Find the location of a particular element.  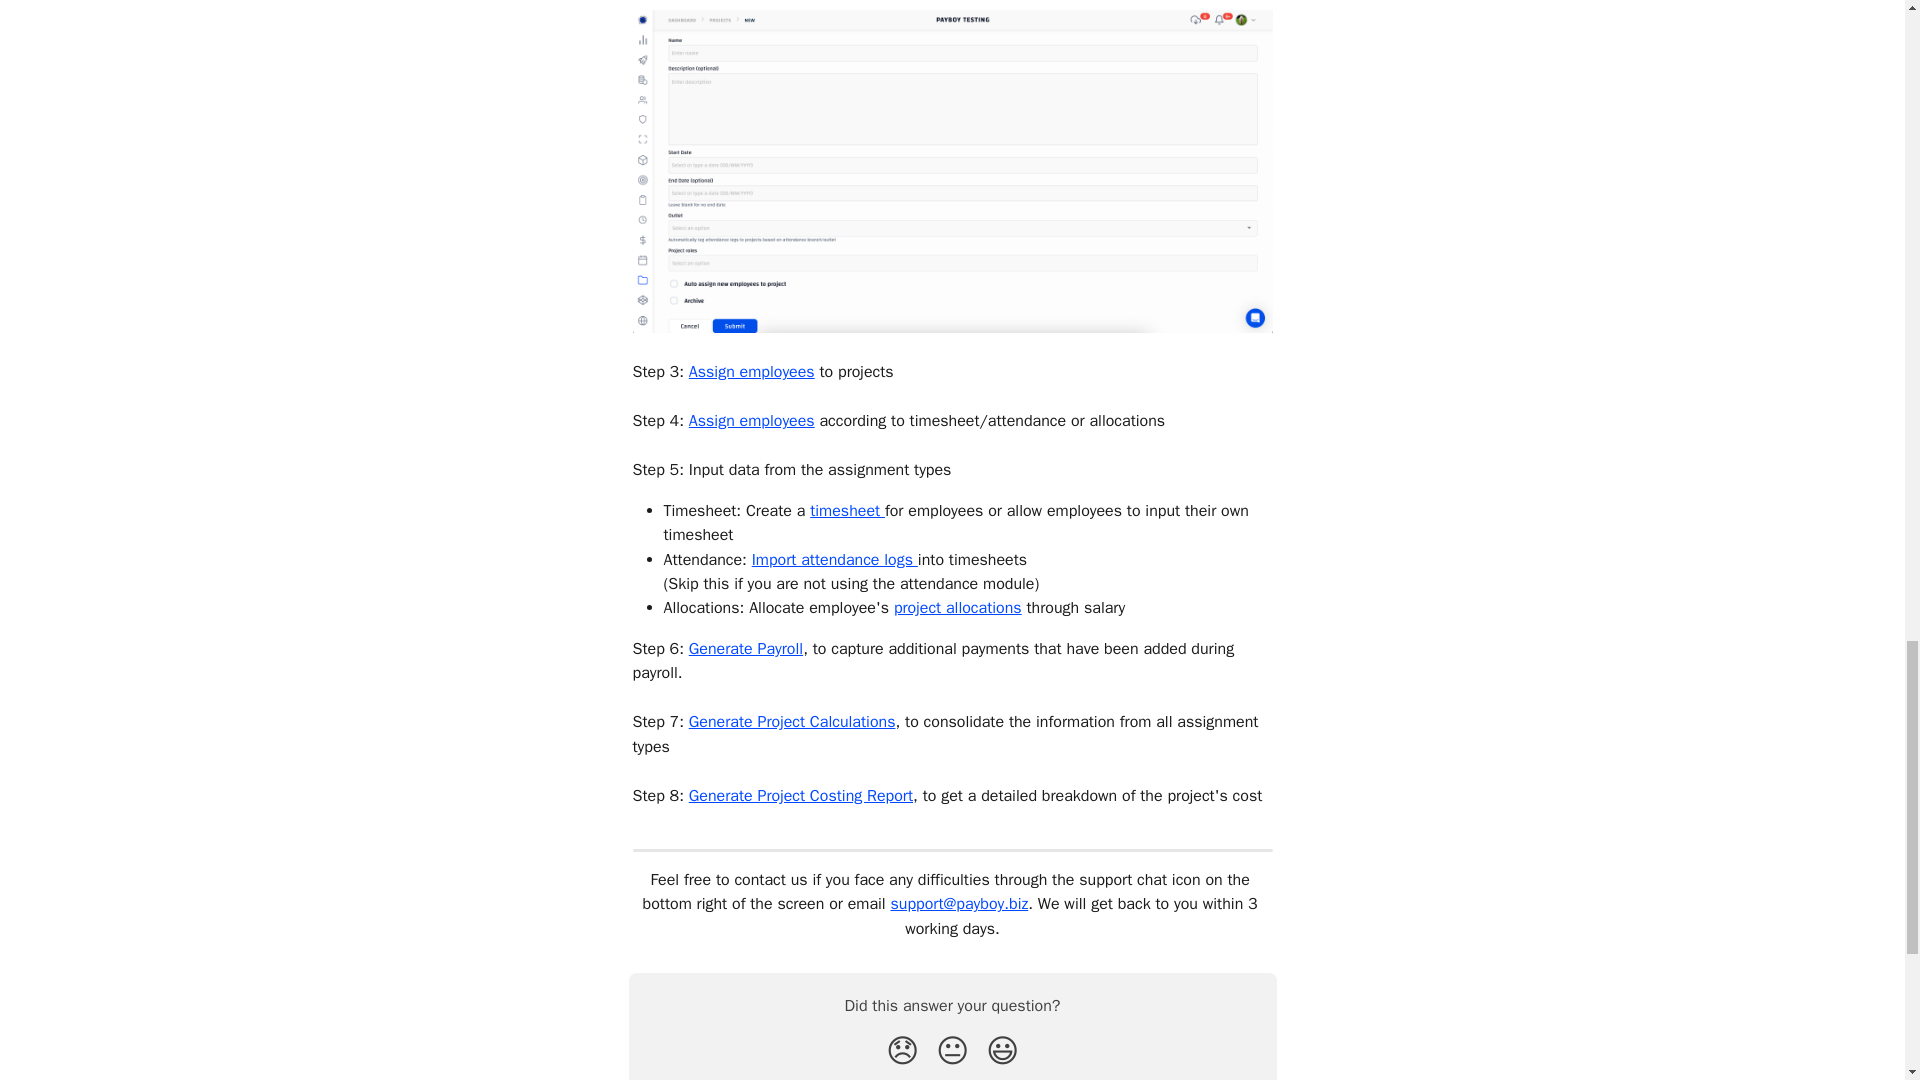

Generate Project Costing Report is located at coordinates (801, 796).